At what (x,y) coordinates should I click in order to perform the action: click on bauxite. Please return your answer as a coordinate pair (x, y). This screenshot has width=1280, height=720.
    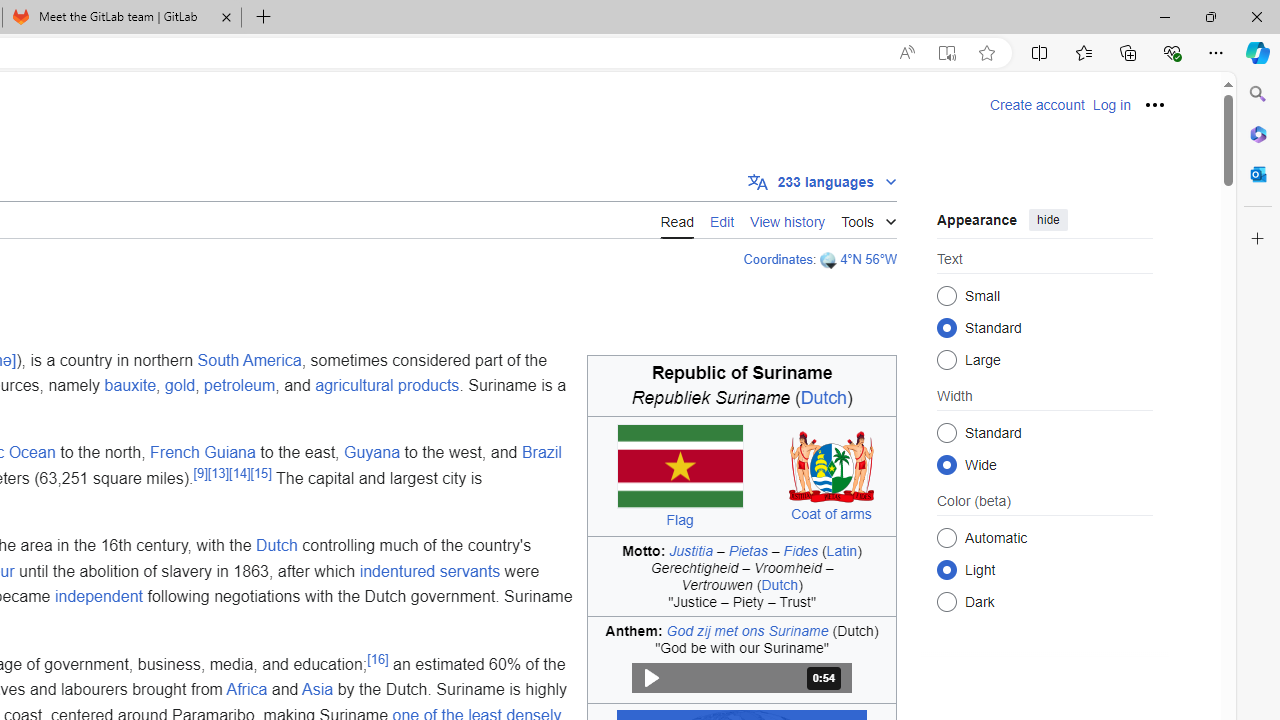
    Looking at the image, I should click on (130, 386).